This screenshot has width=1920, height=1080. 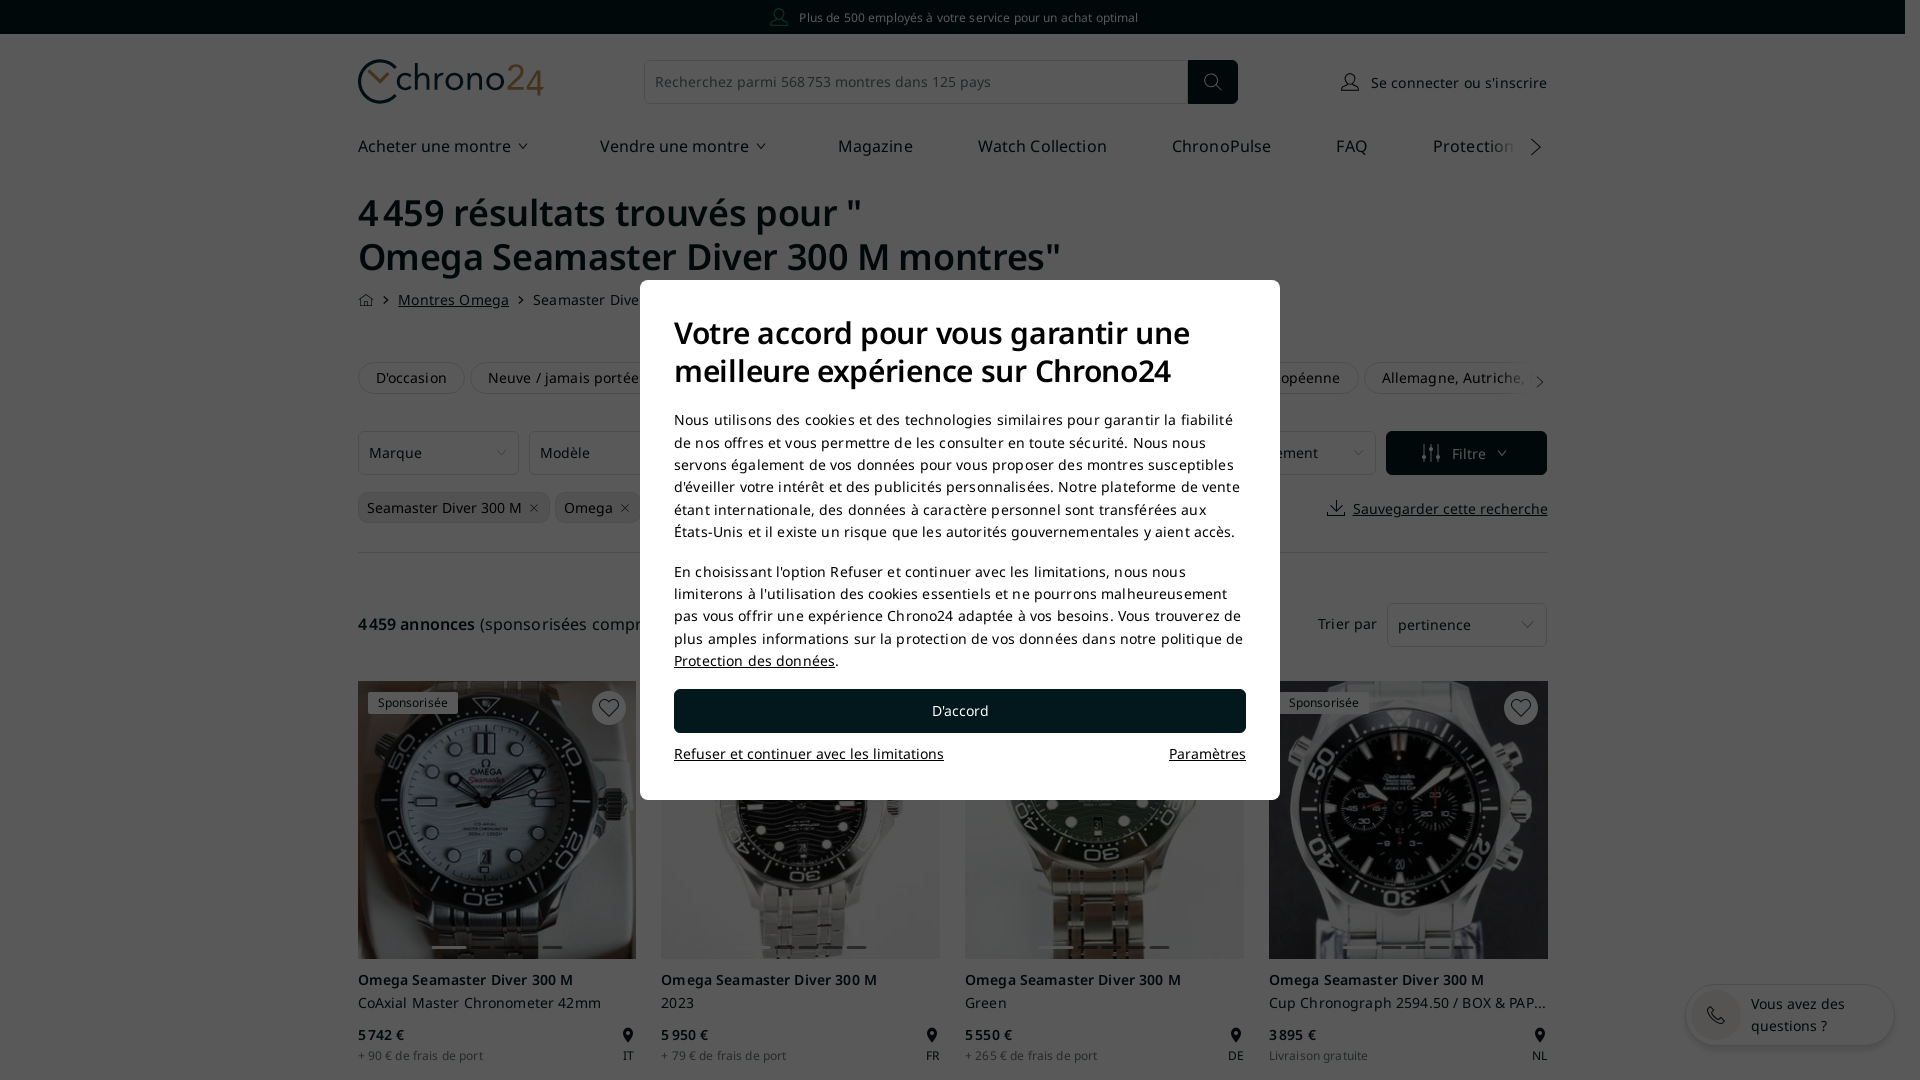 What do you see at coordinates (1236, 1044) in the screenshot?
I see `DE` at bounding box center [1236, 1044].